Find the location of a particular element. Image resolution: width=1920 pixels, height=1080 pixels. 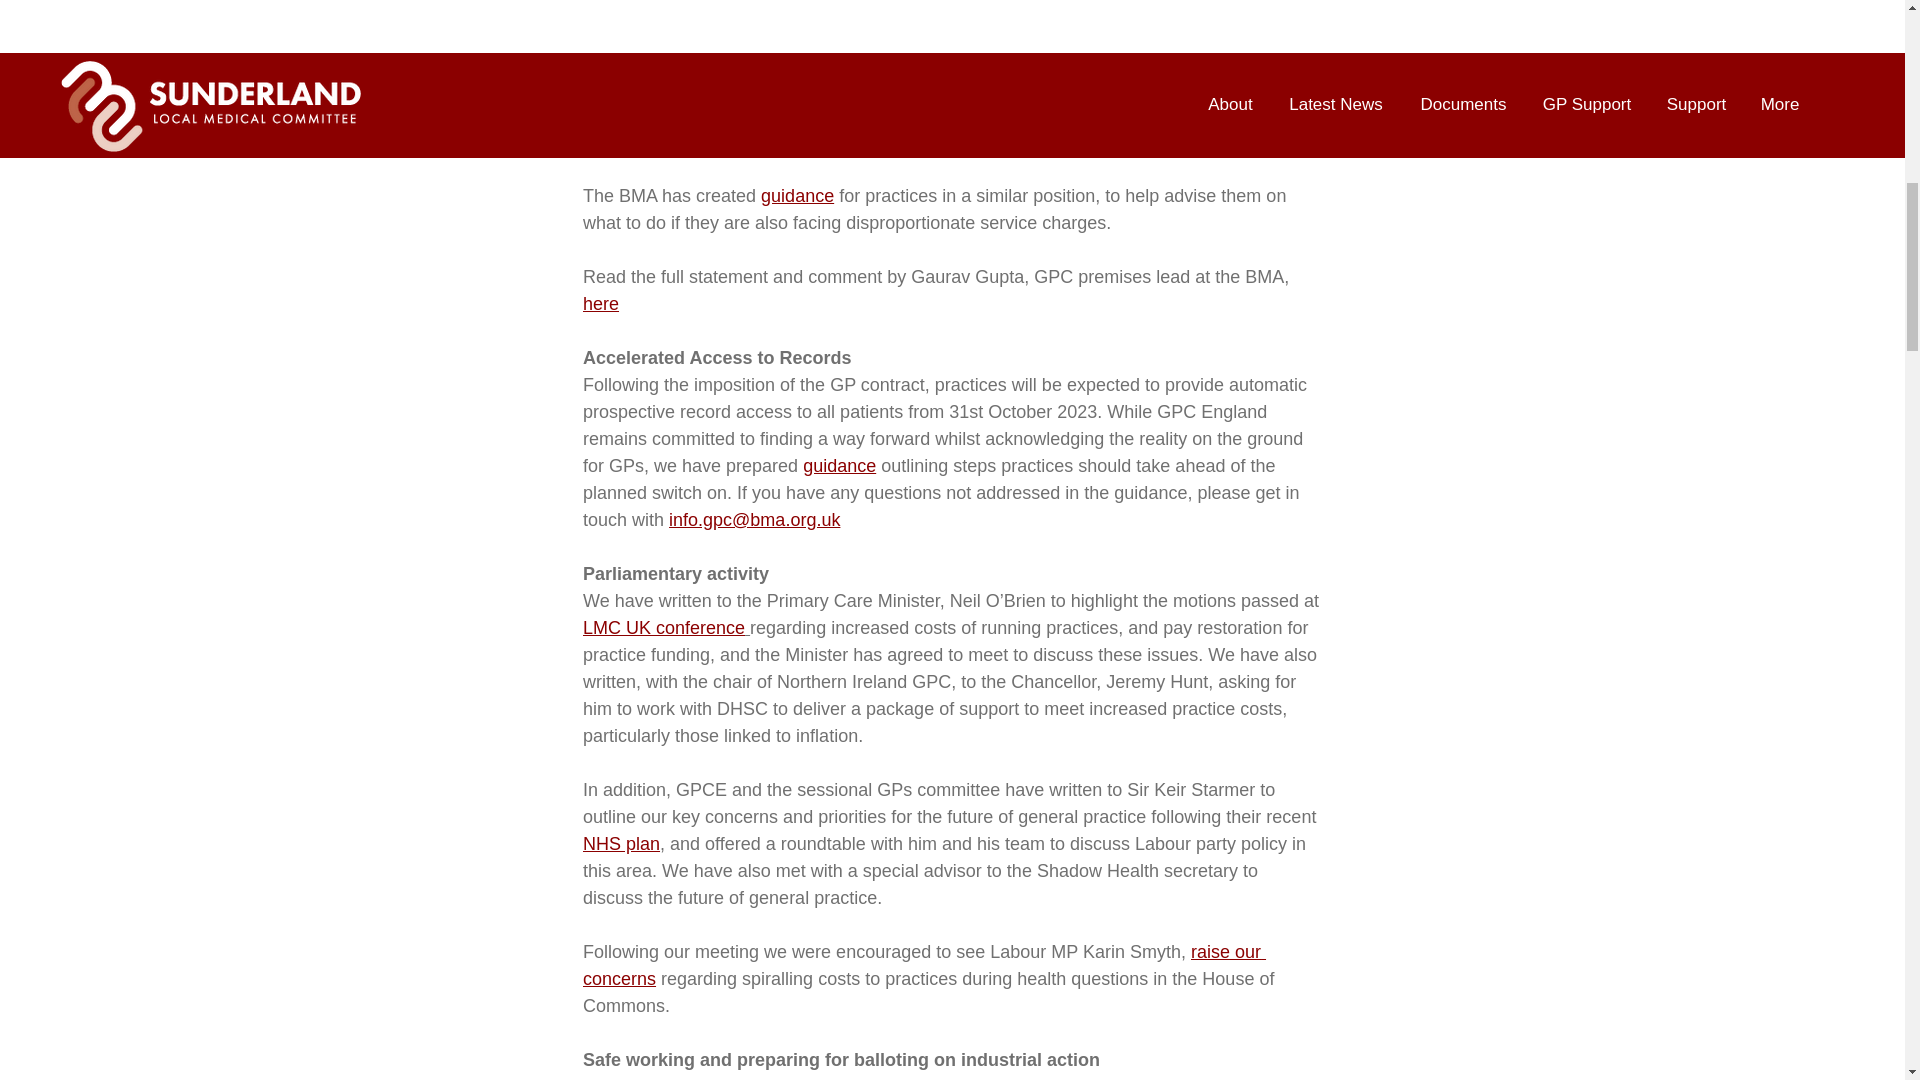

here is located at coordinates (600, 304).